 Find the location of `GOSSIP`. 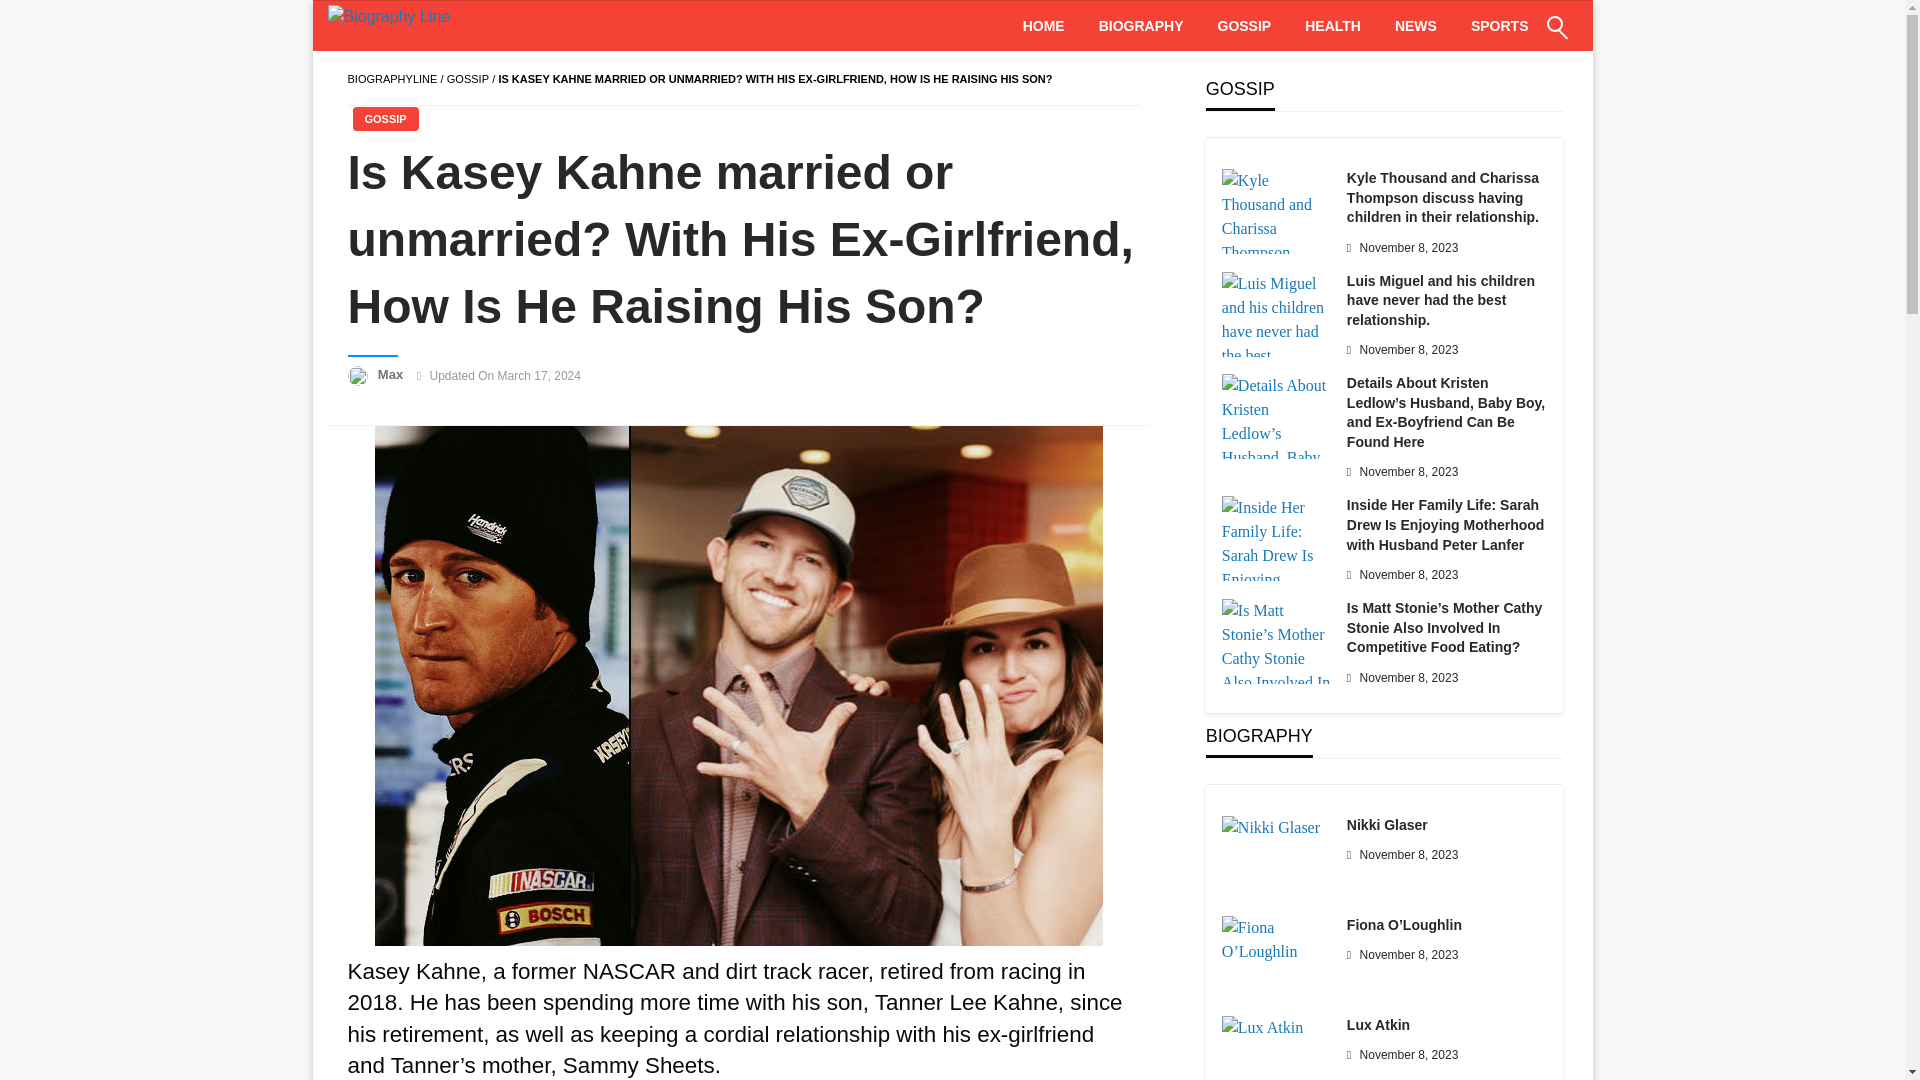

GOSSIP is located at coordinates (1244, 26).